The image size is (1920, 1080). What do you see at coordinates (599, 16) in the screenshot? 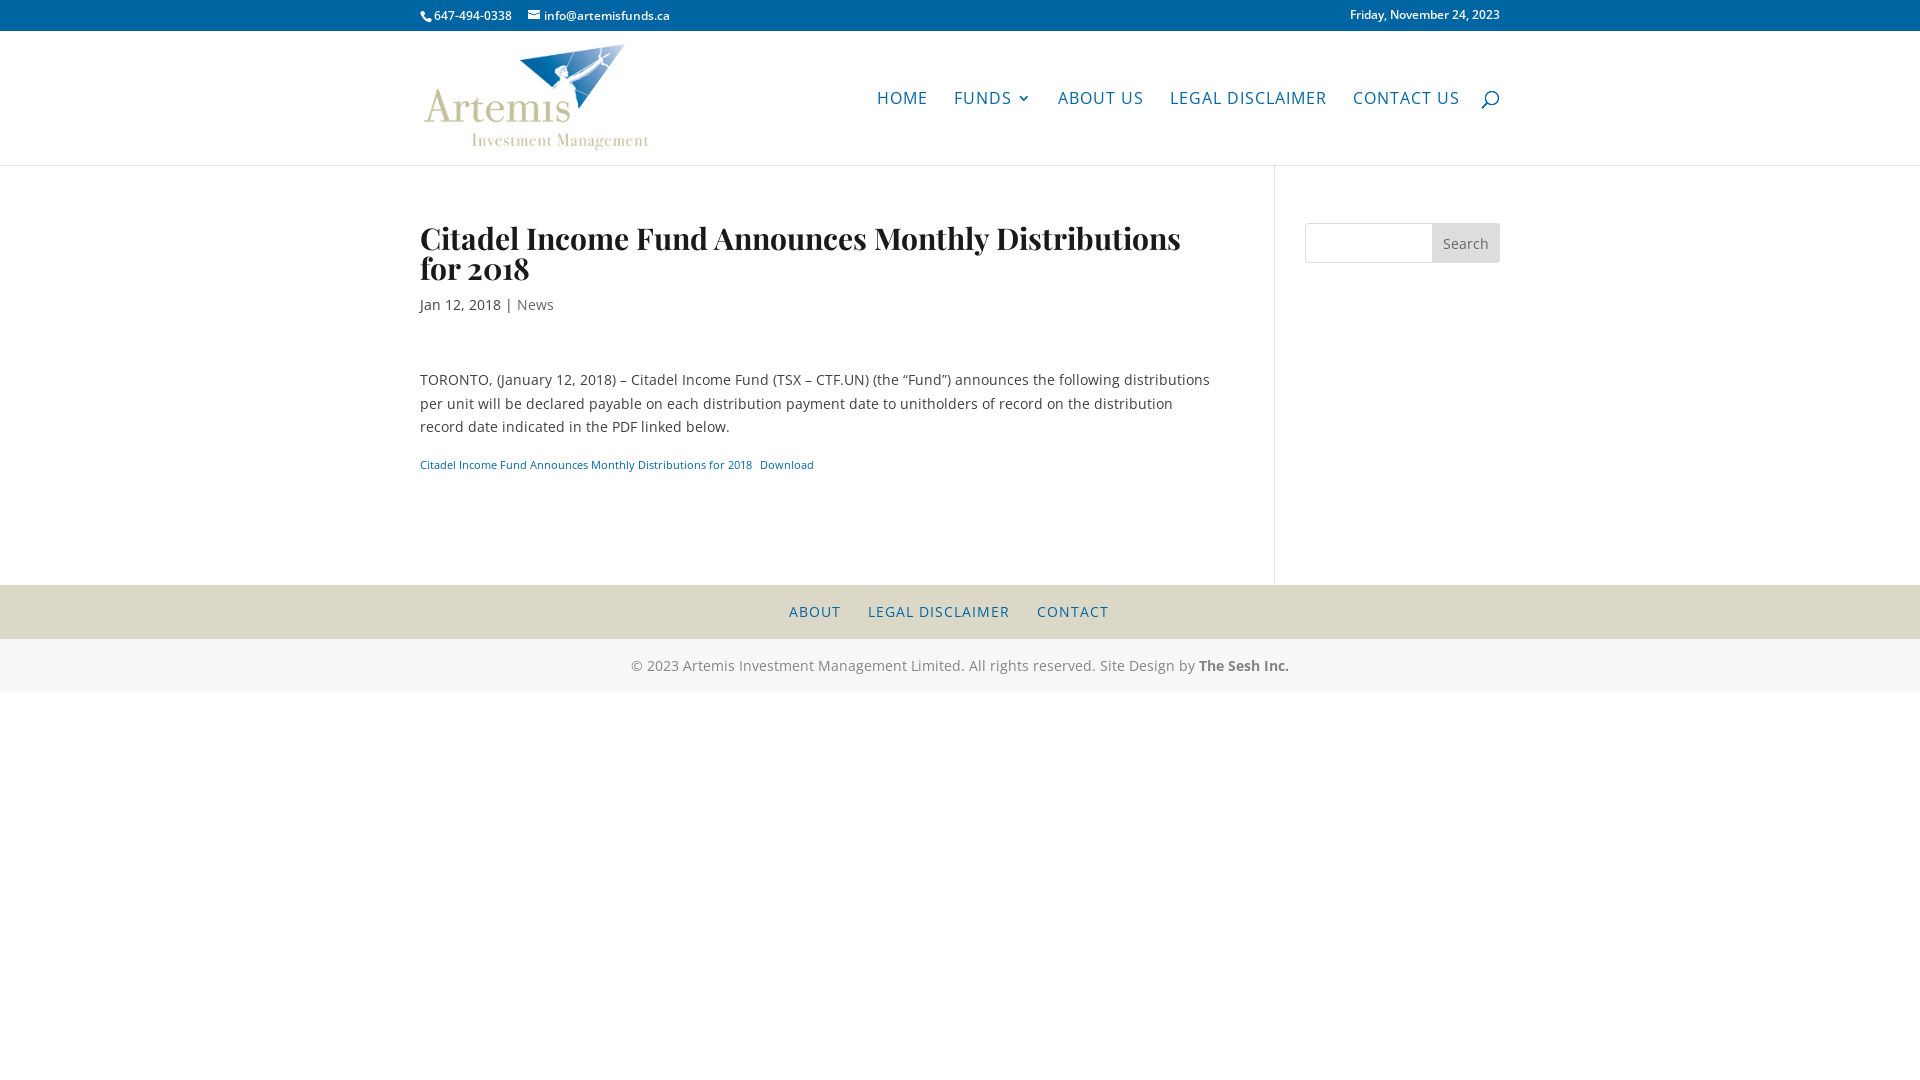
I see `info@artemisfunds.ca` at bounding box center [599, 16].